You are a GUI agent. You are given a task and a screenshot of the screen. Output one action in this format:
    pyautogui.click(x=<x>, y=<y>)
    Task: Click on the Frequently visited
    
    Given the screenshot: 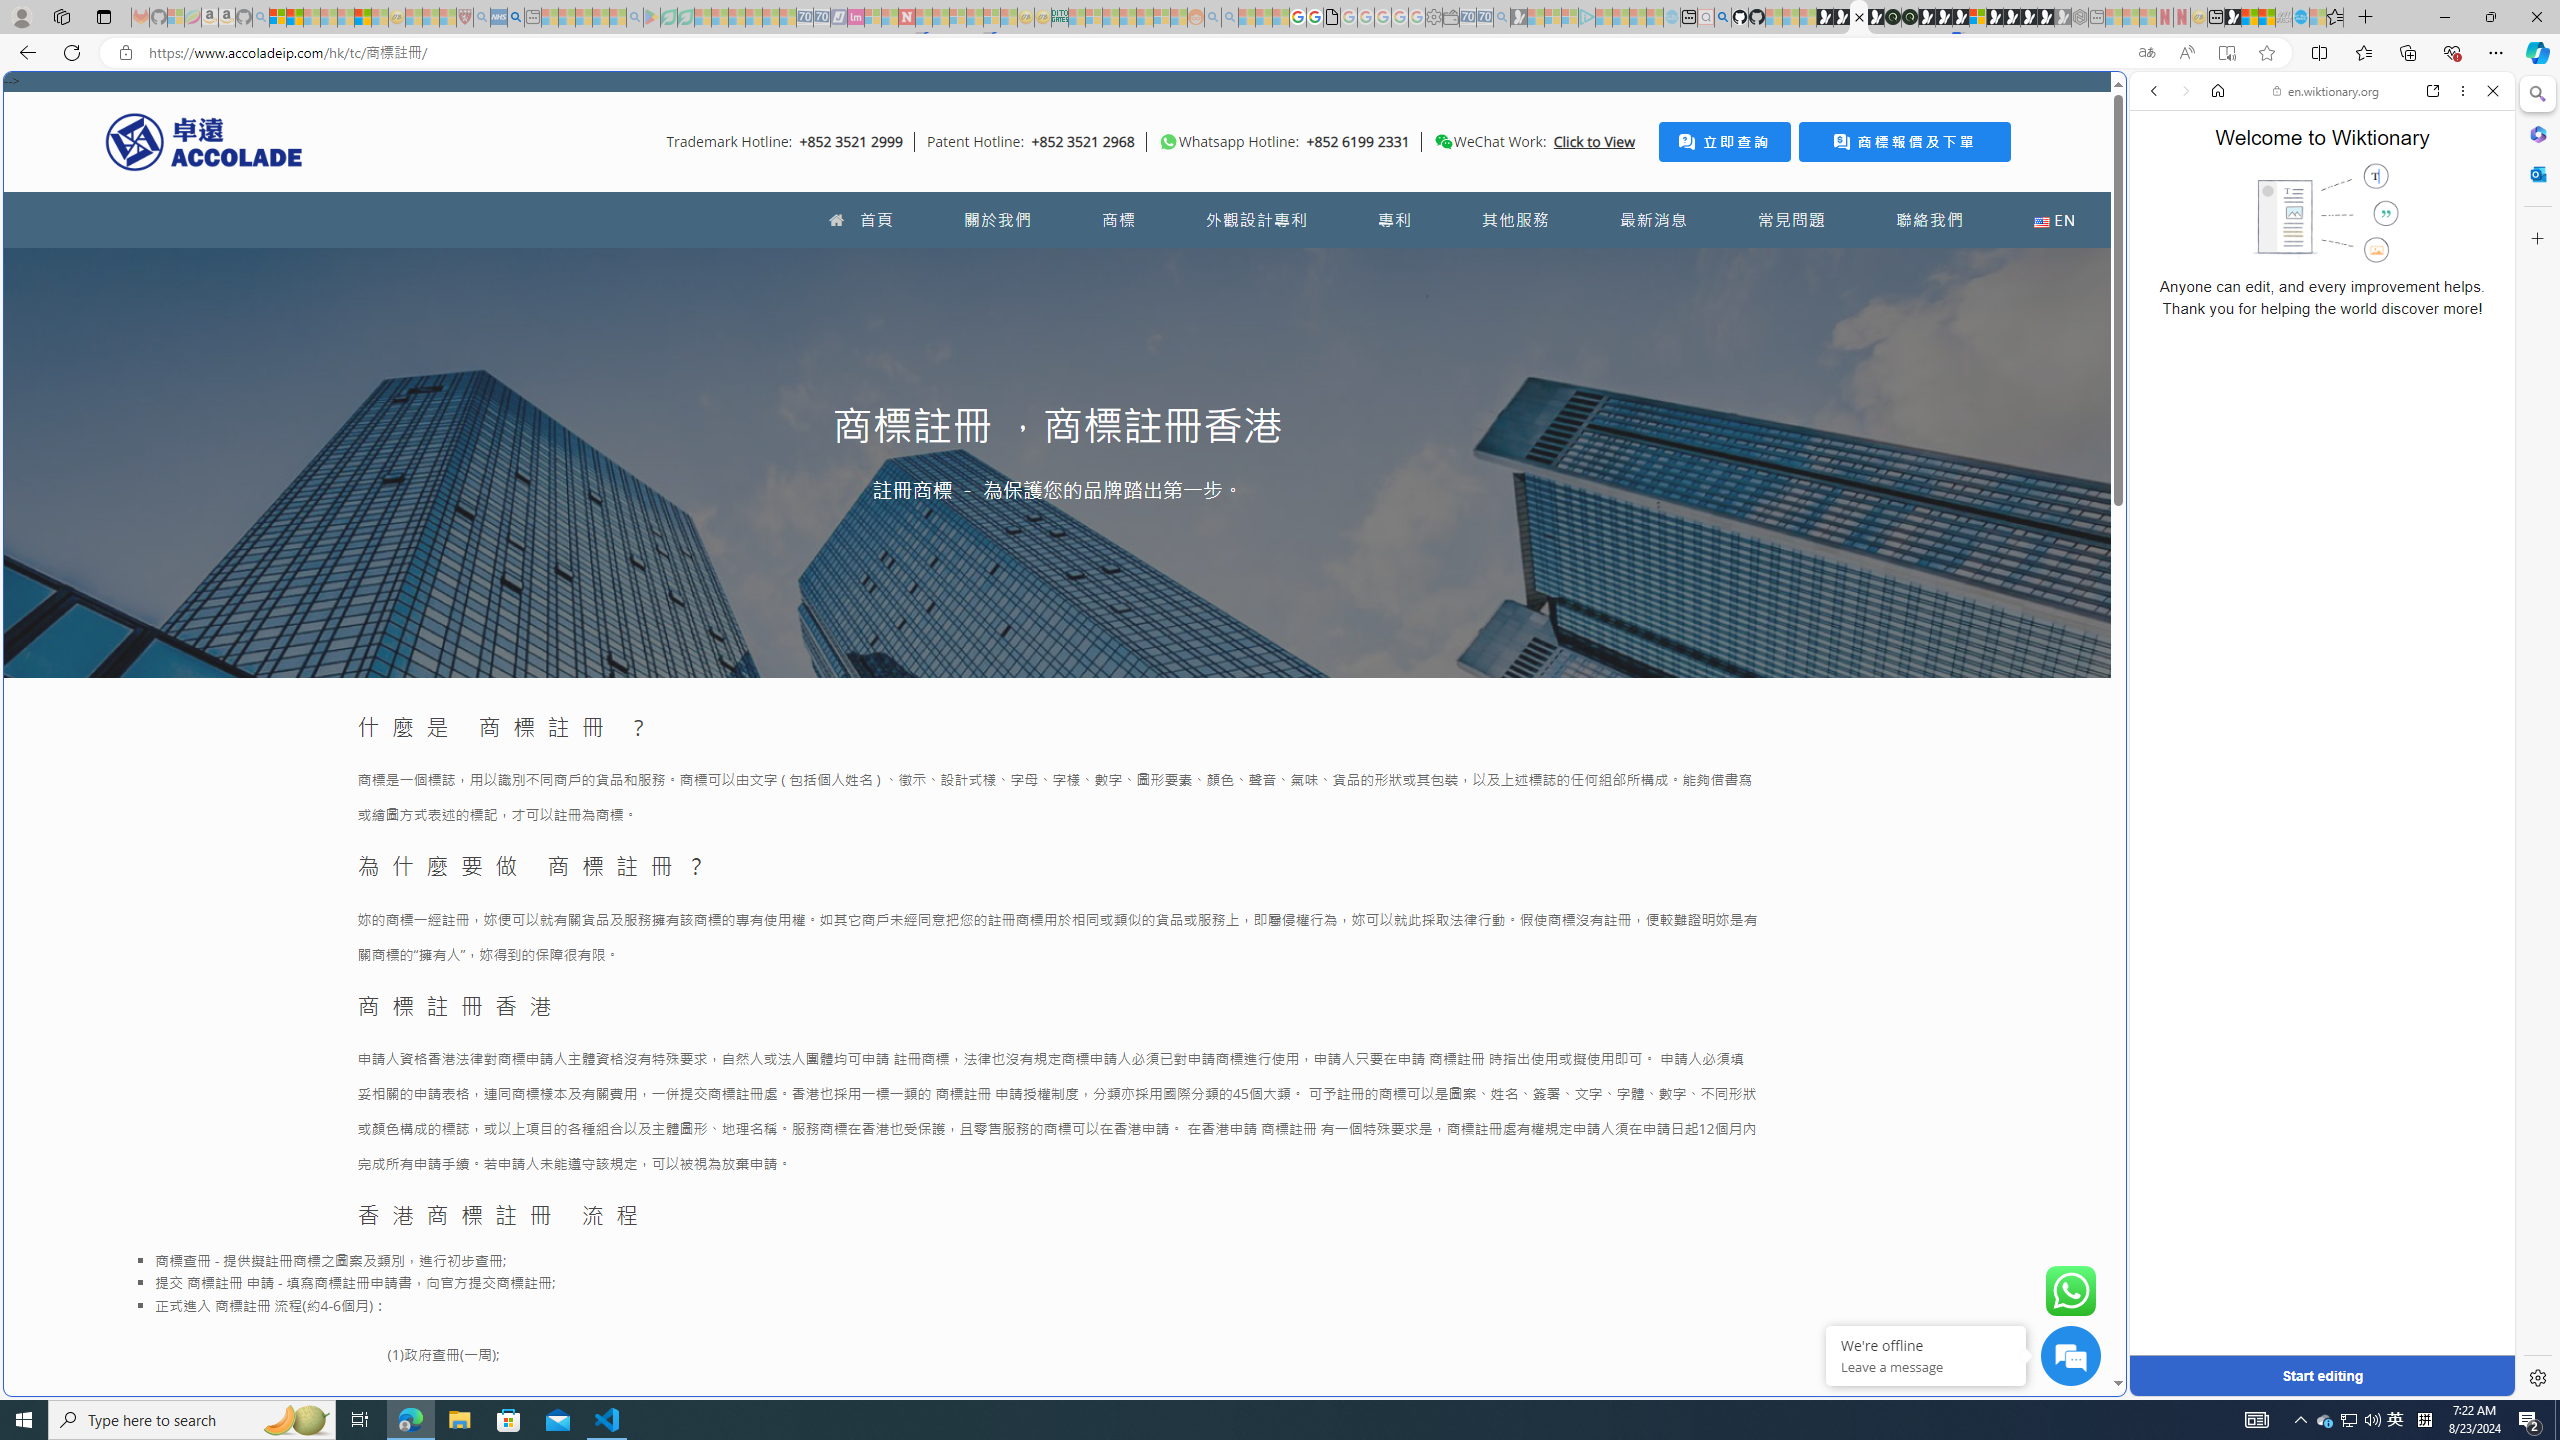 What is the action you would take?
    pyautogui.click(x=1698, y=266)
    